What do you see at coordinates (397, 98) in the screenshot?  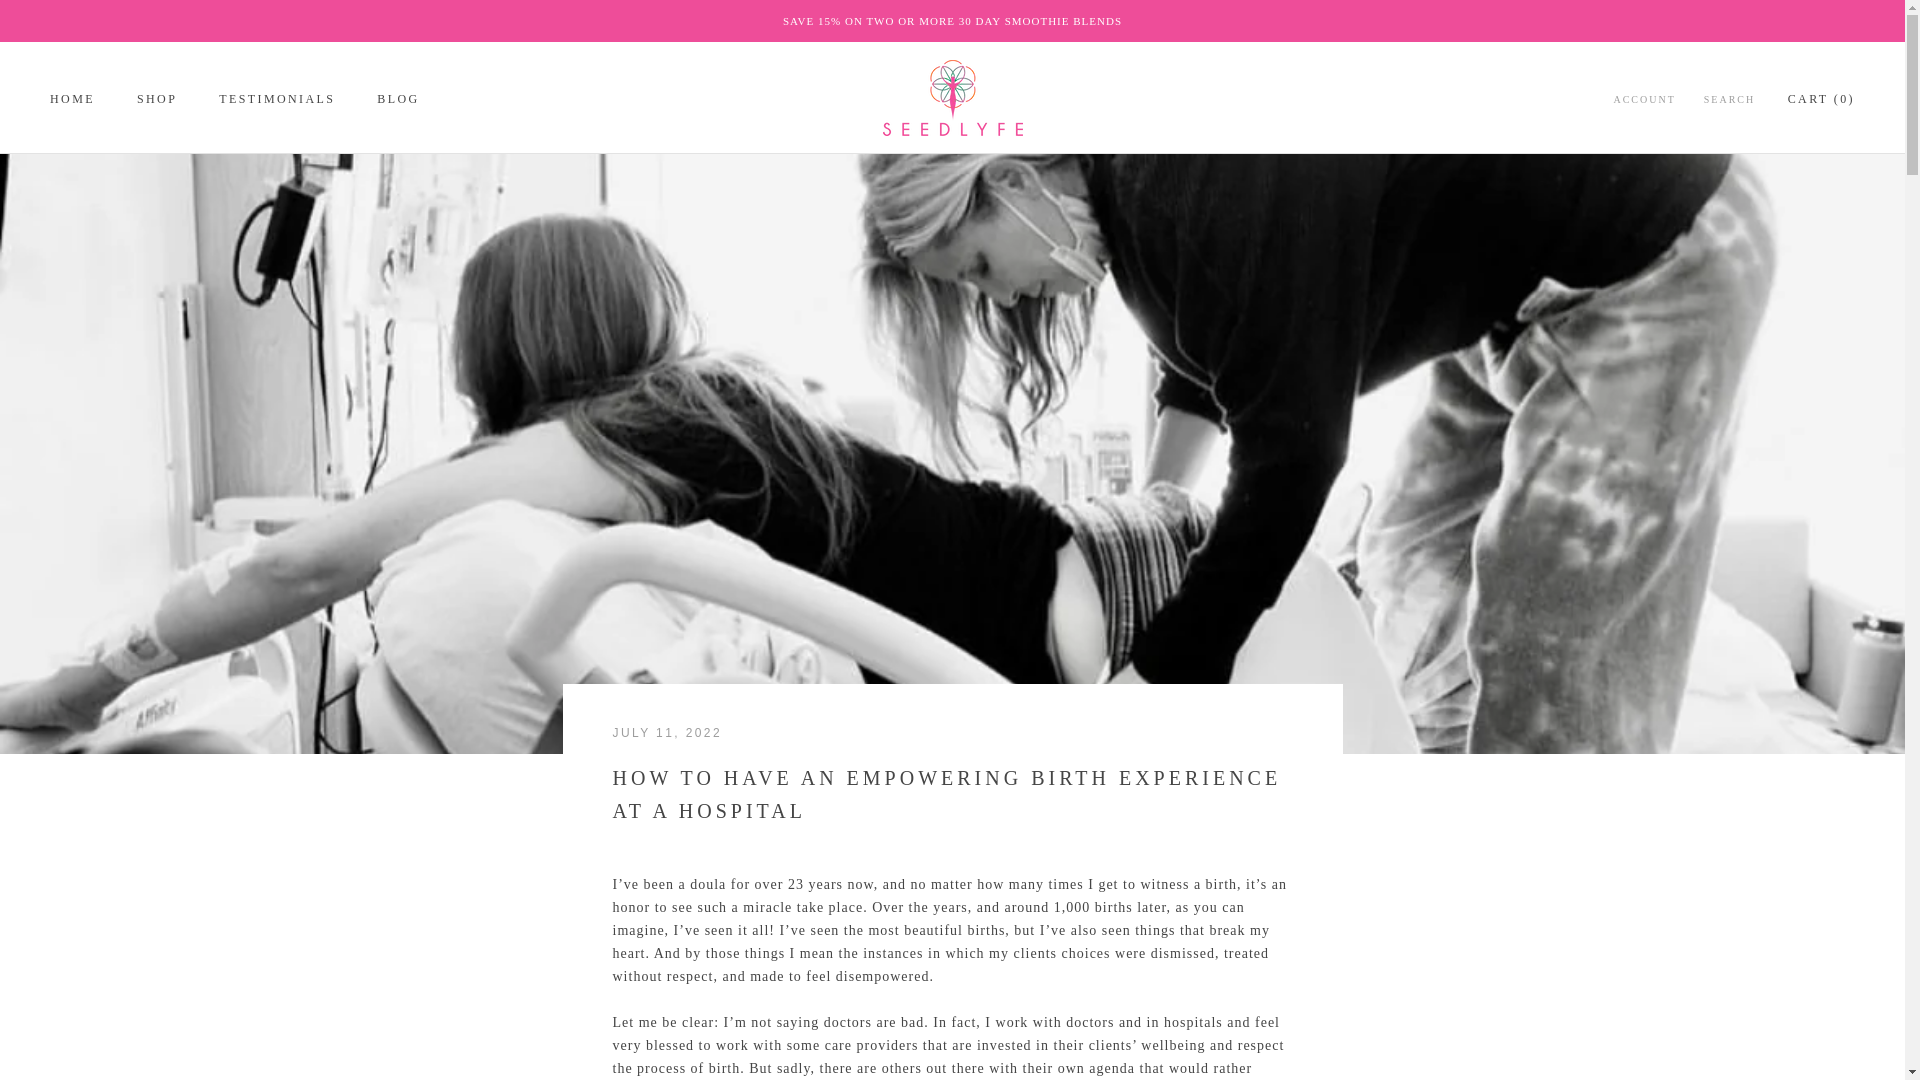 I see `TESTIMONIALS` at bounding box center [397, 98].